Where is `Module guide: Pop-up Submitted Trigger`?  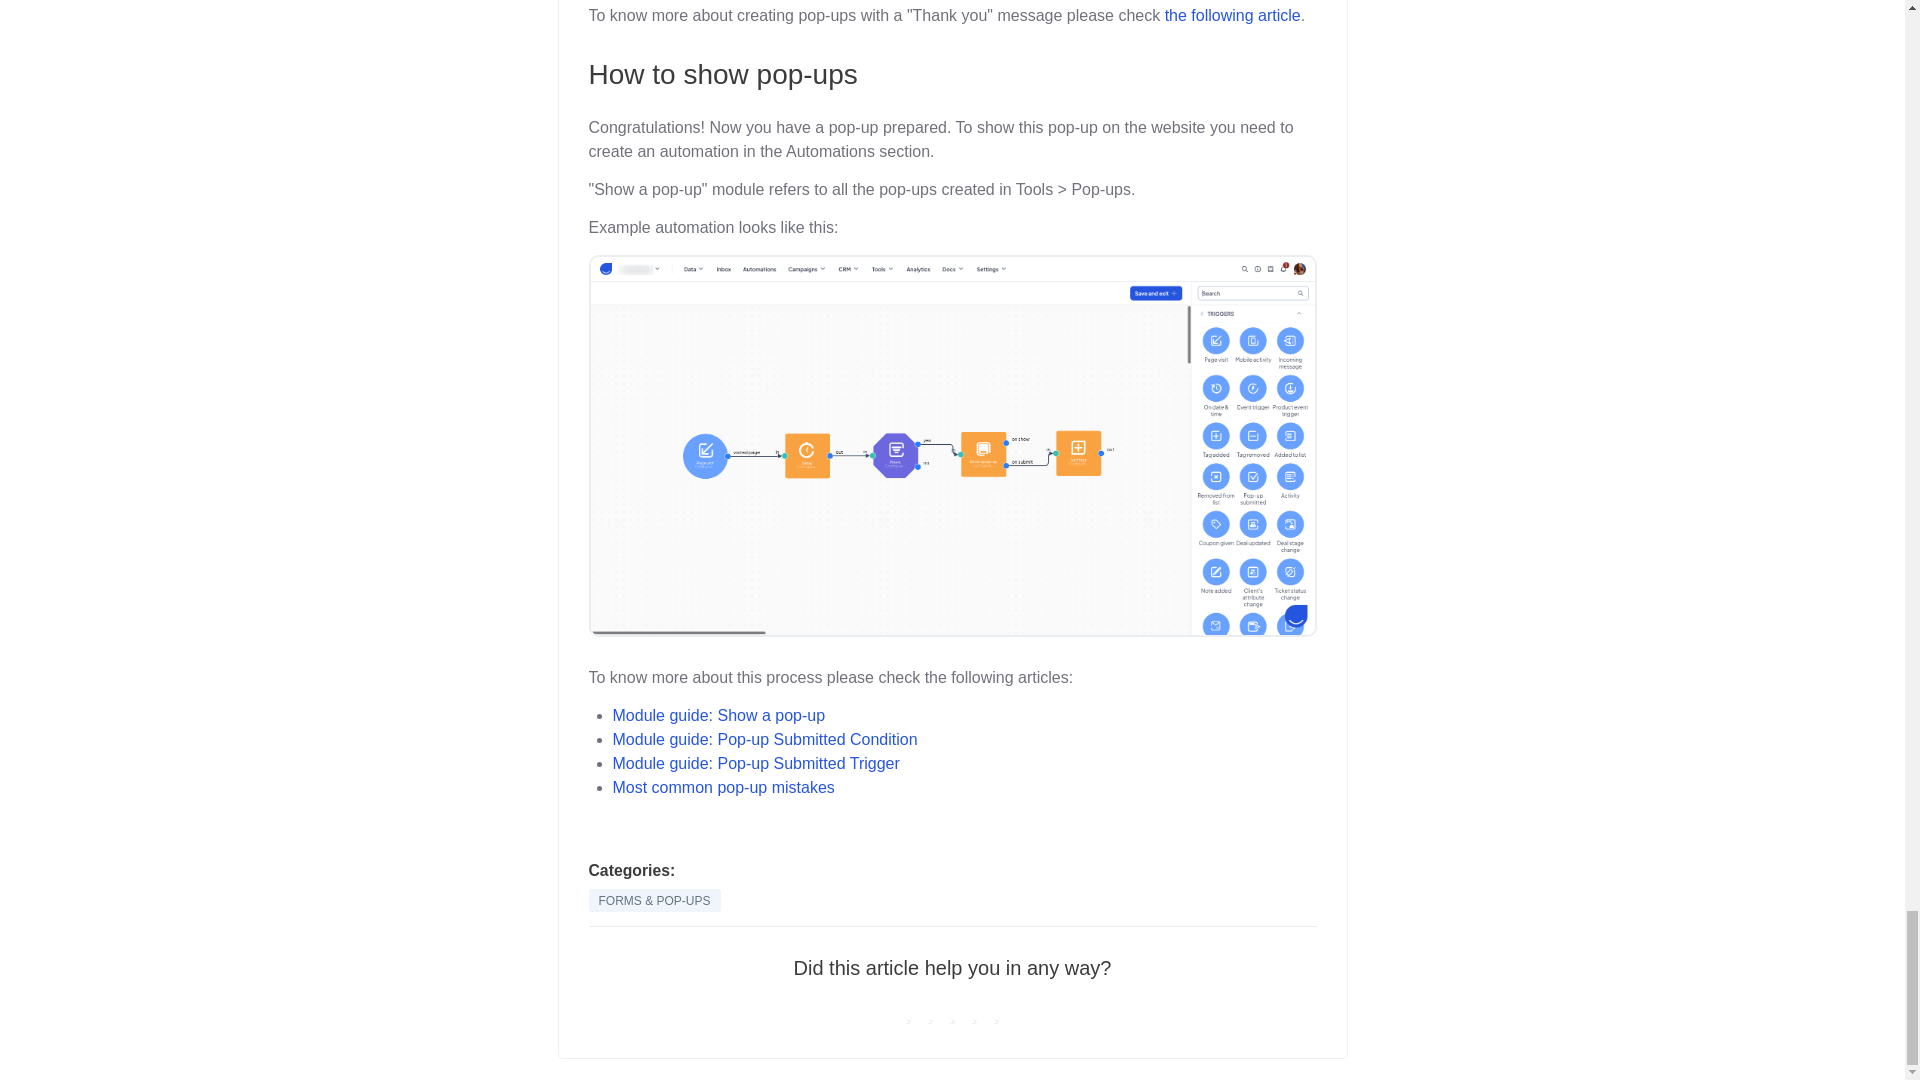 Module guide: Pop-up Submitted Trigger is located at coordinates (755, 763).